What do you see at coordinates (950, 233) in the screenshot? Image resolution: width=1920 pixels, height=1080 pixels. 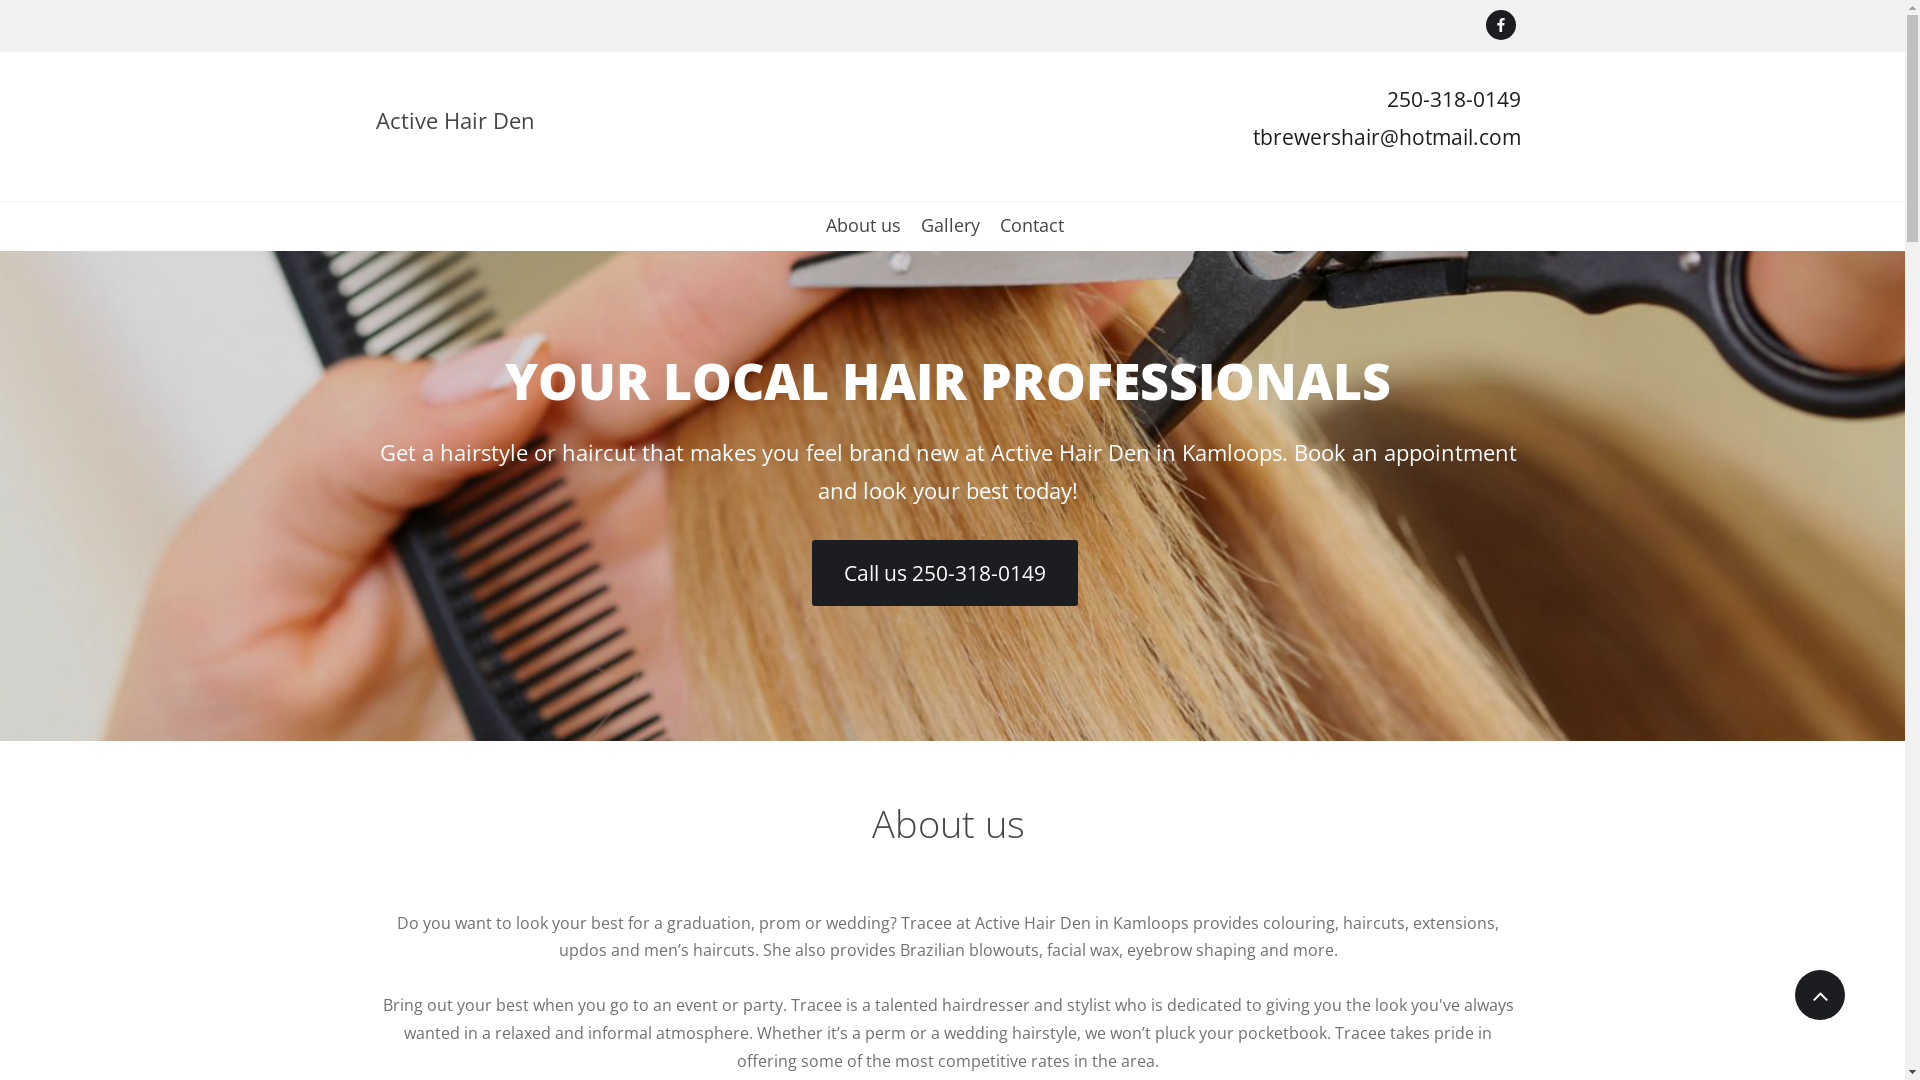 I see `Gallery` at bounding box center [950, 233].